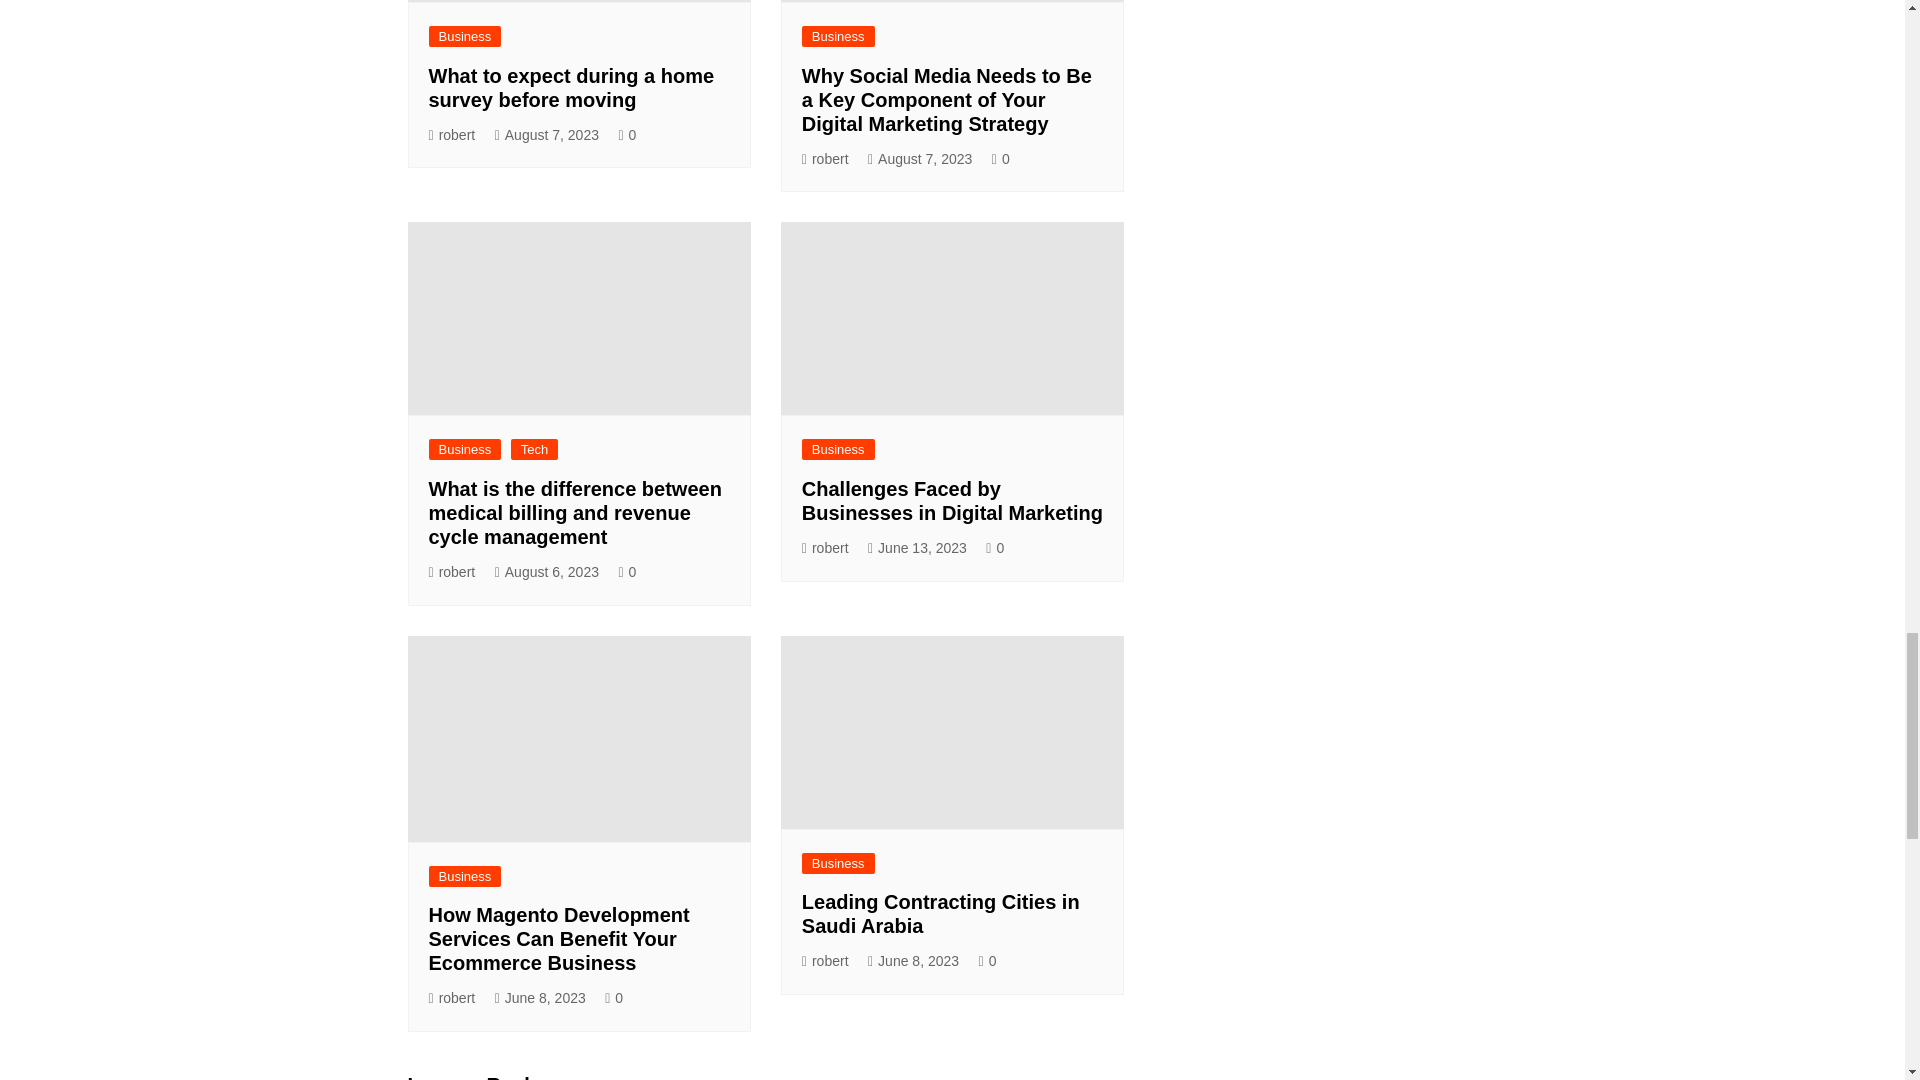  What do you see at coordinates (919, 158) in the screenshot?
I see `August 7, 2023` at bounding box center [919, 158].